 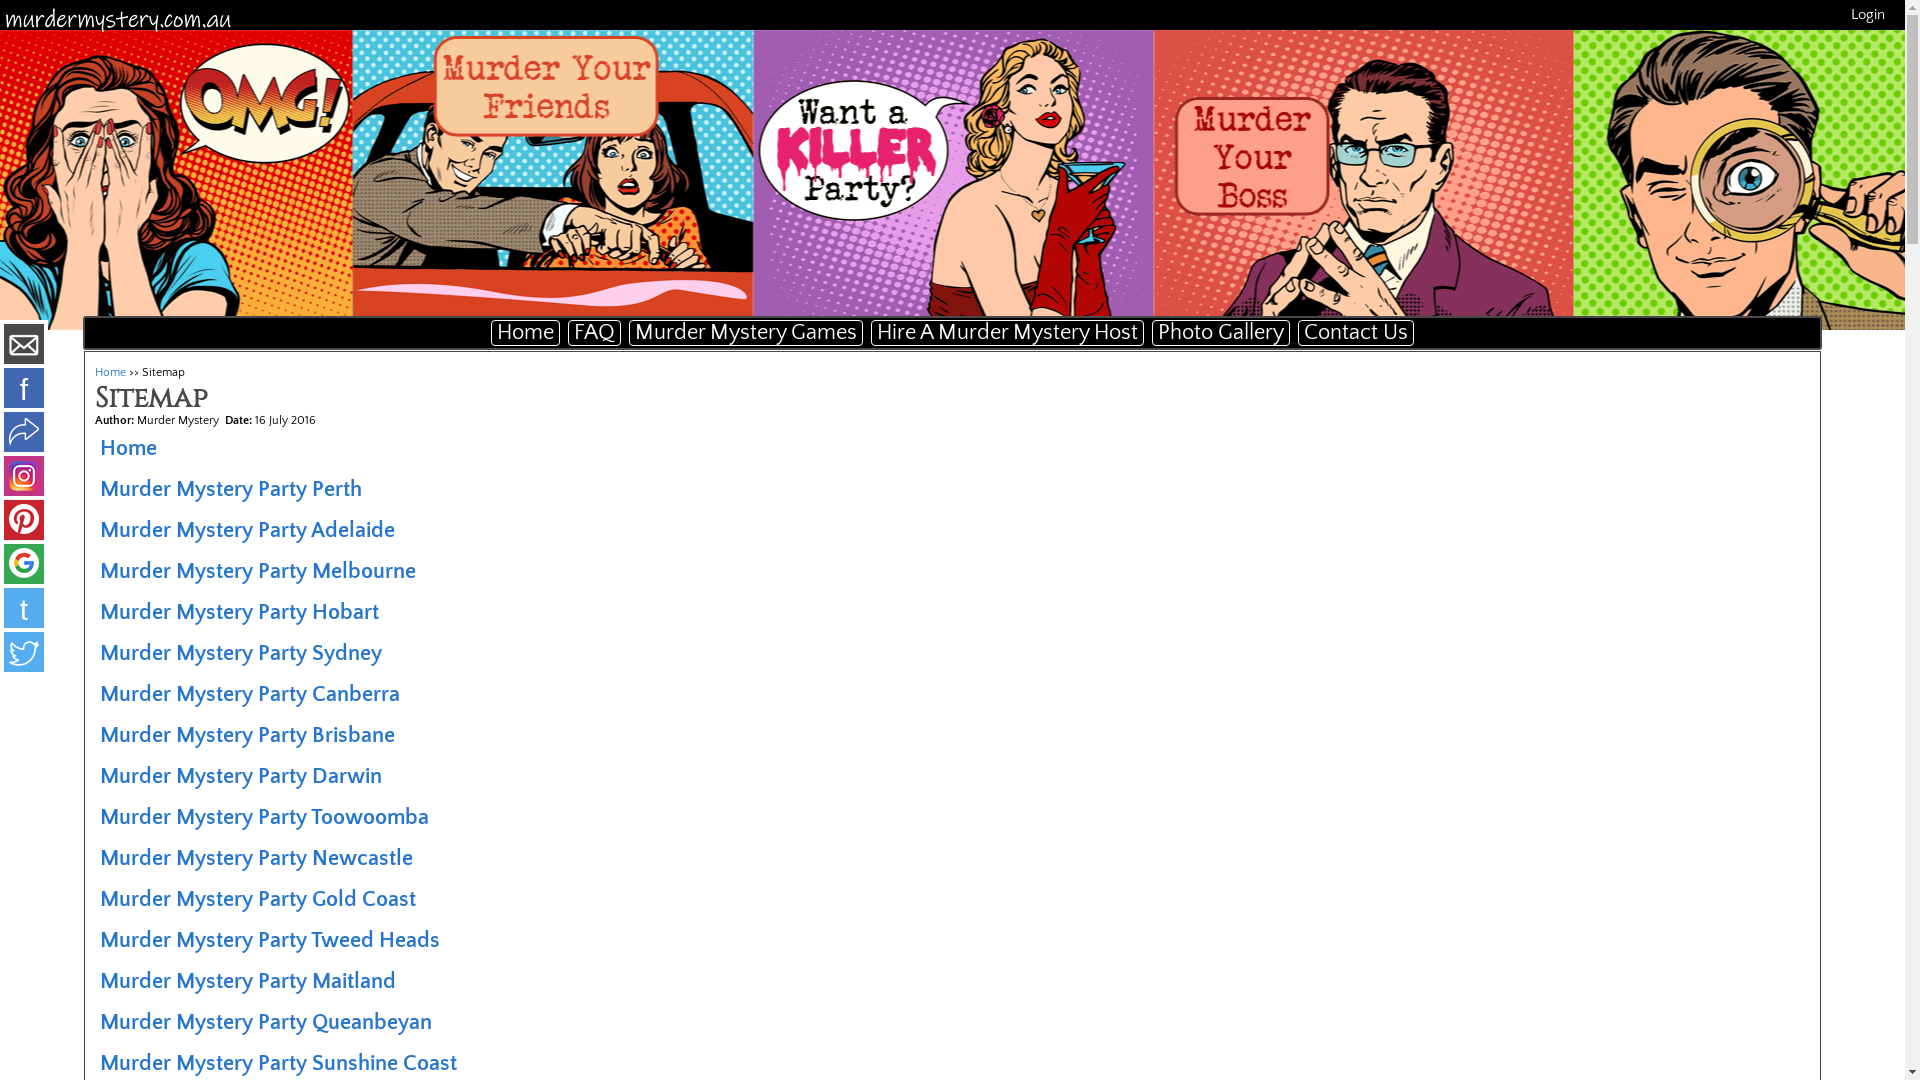 What do you see at coordinates (1221, 332) in the screenshot?
I see `Photo Gallery` at bounding box center [1221, 332].